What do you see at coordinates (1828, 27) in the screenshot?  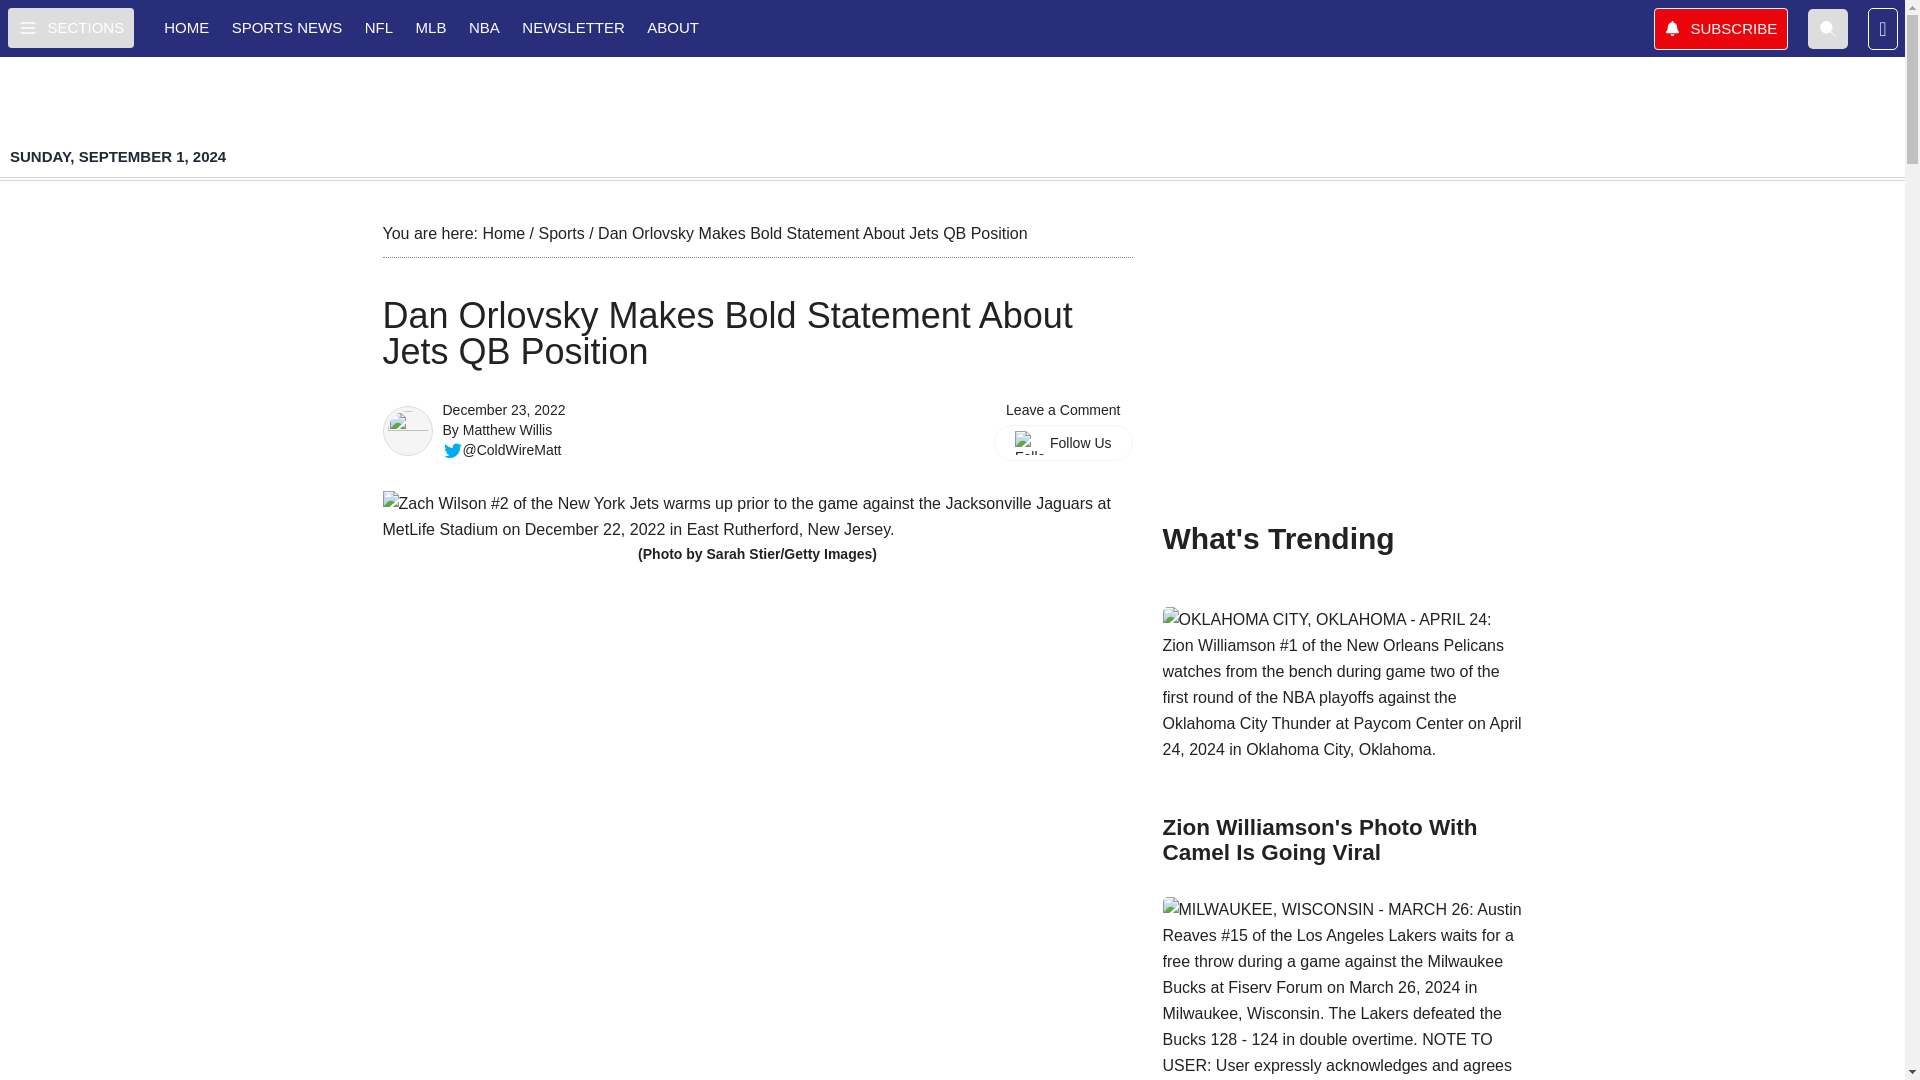 I see `Search` at bounding box center [1828, 27].